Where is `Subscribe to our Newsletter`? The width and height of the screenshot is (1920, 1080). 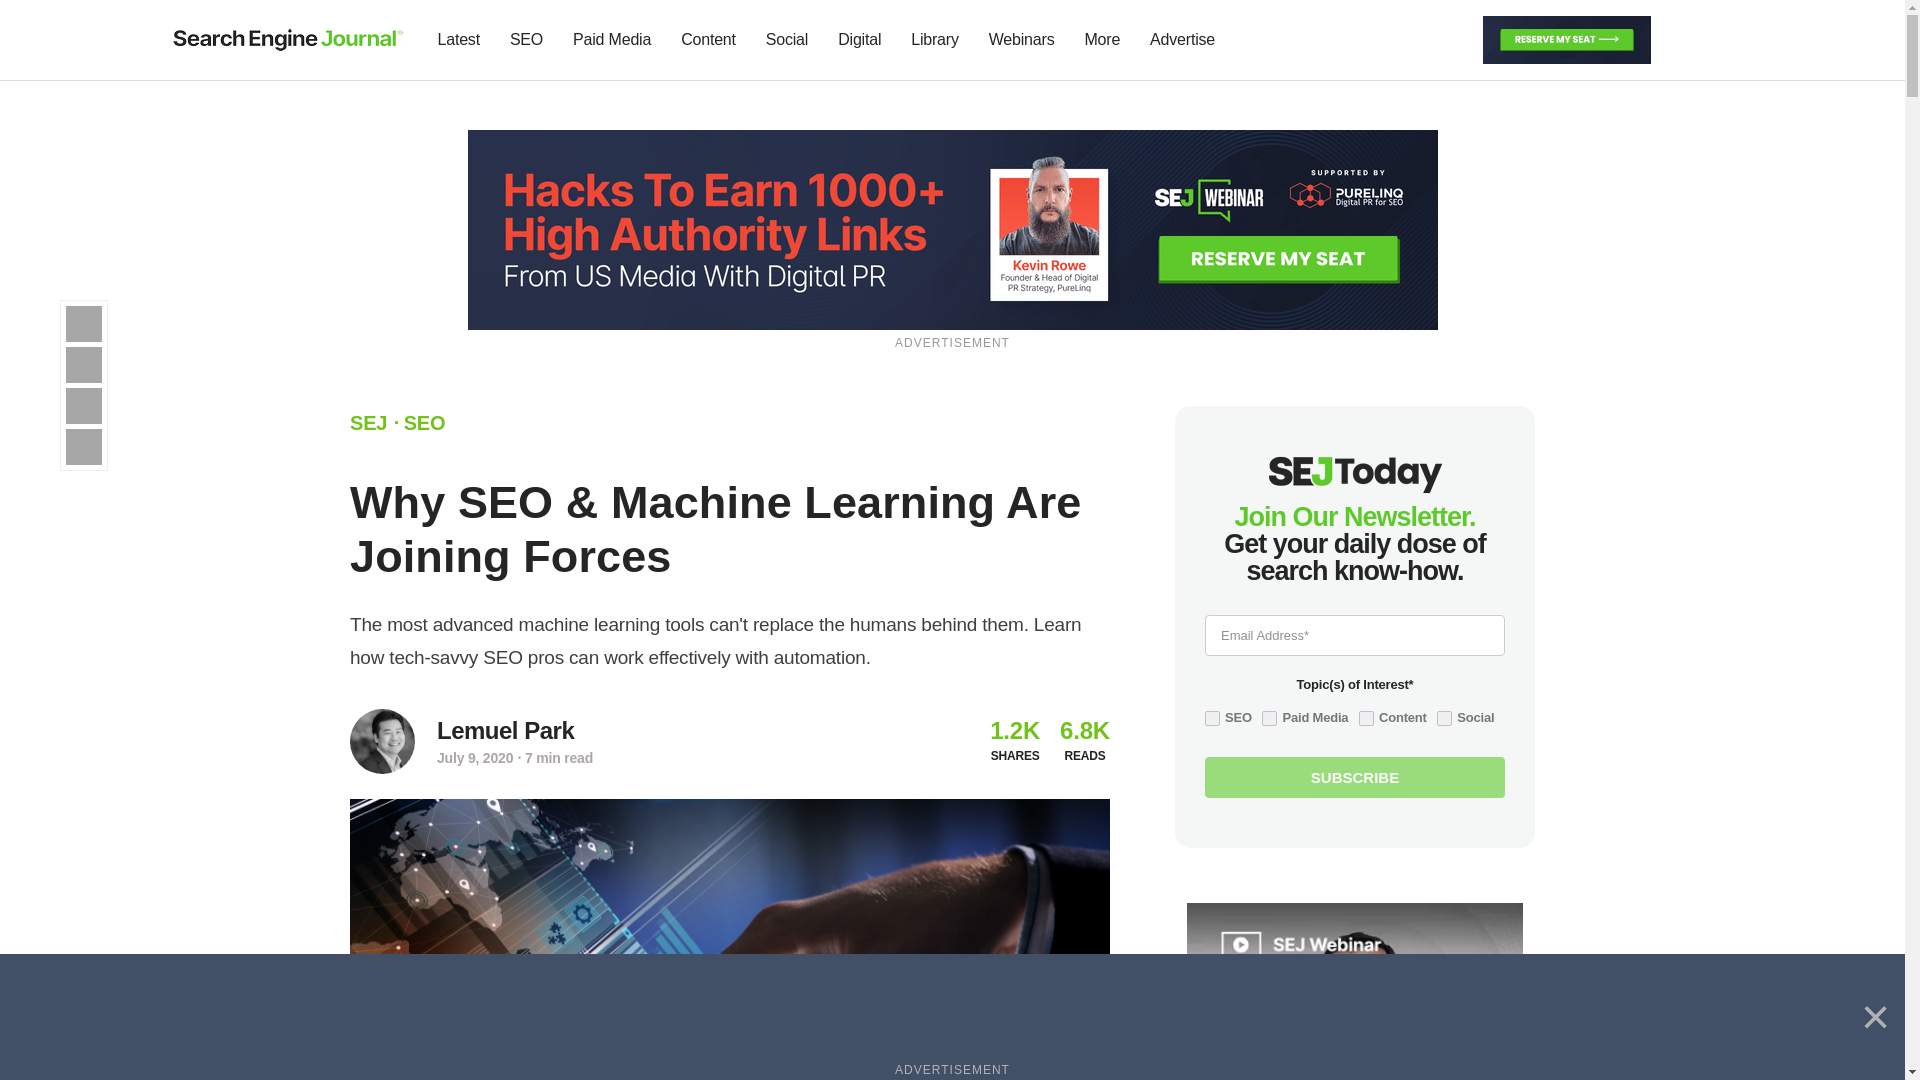 Subscribe to our Newsletter is located at coordinates (1684, 40).